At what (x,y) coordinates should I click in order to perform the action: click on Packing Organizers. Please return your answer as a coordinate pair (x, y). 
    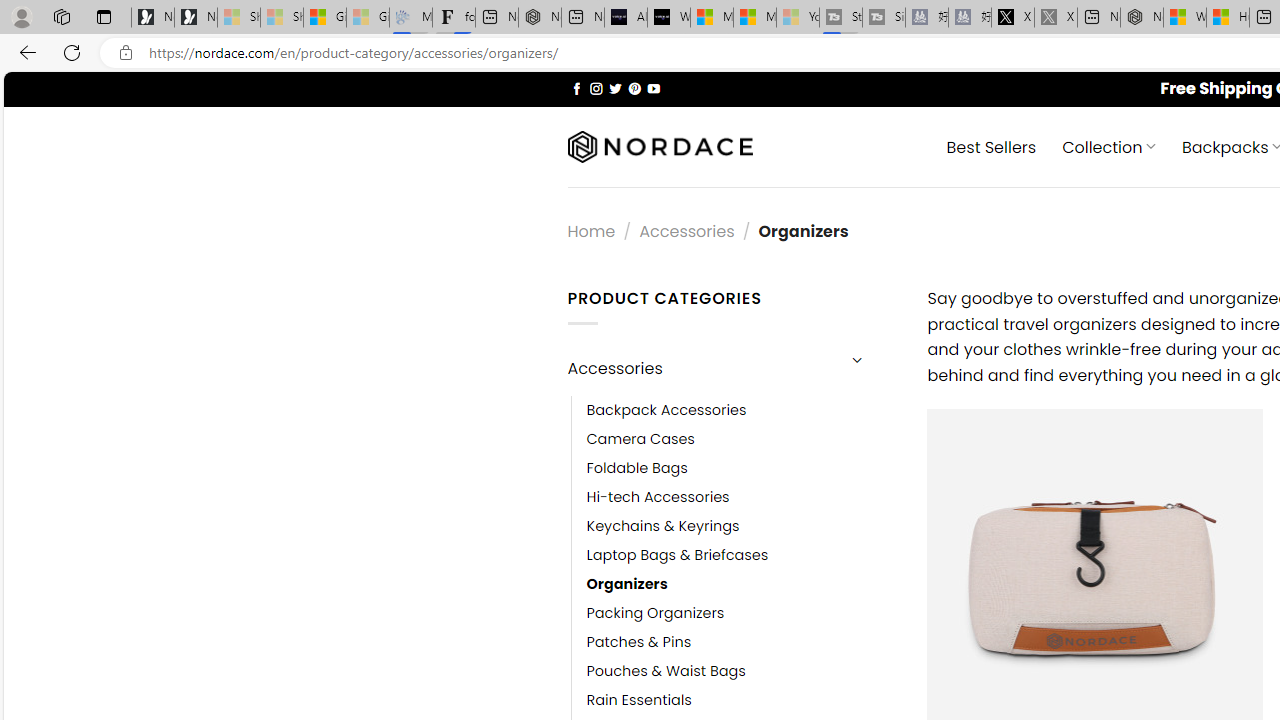
    Looking at the image, I should click on (655, 614).